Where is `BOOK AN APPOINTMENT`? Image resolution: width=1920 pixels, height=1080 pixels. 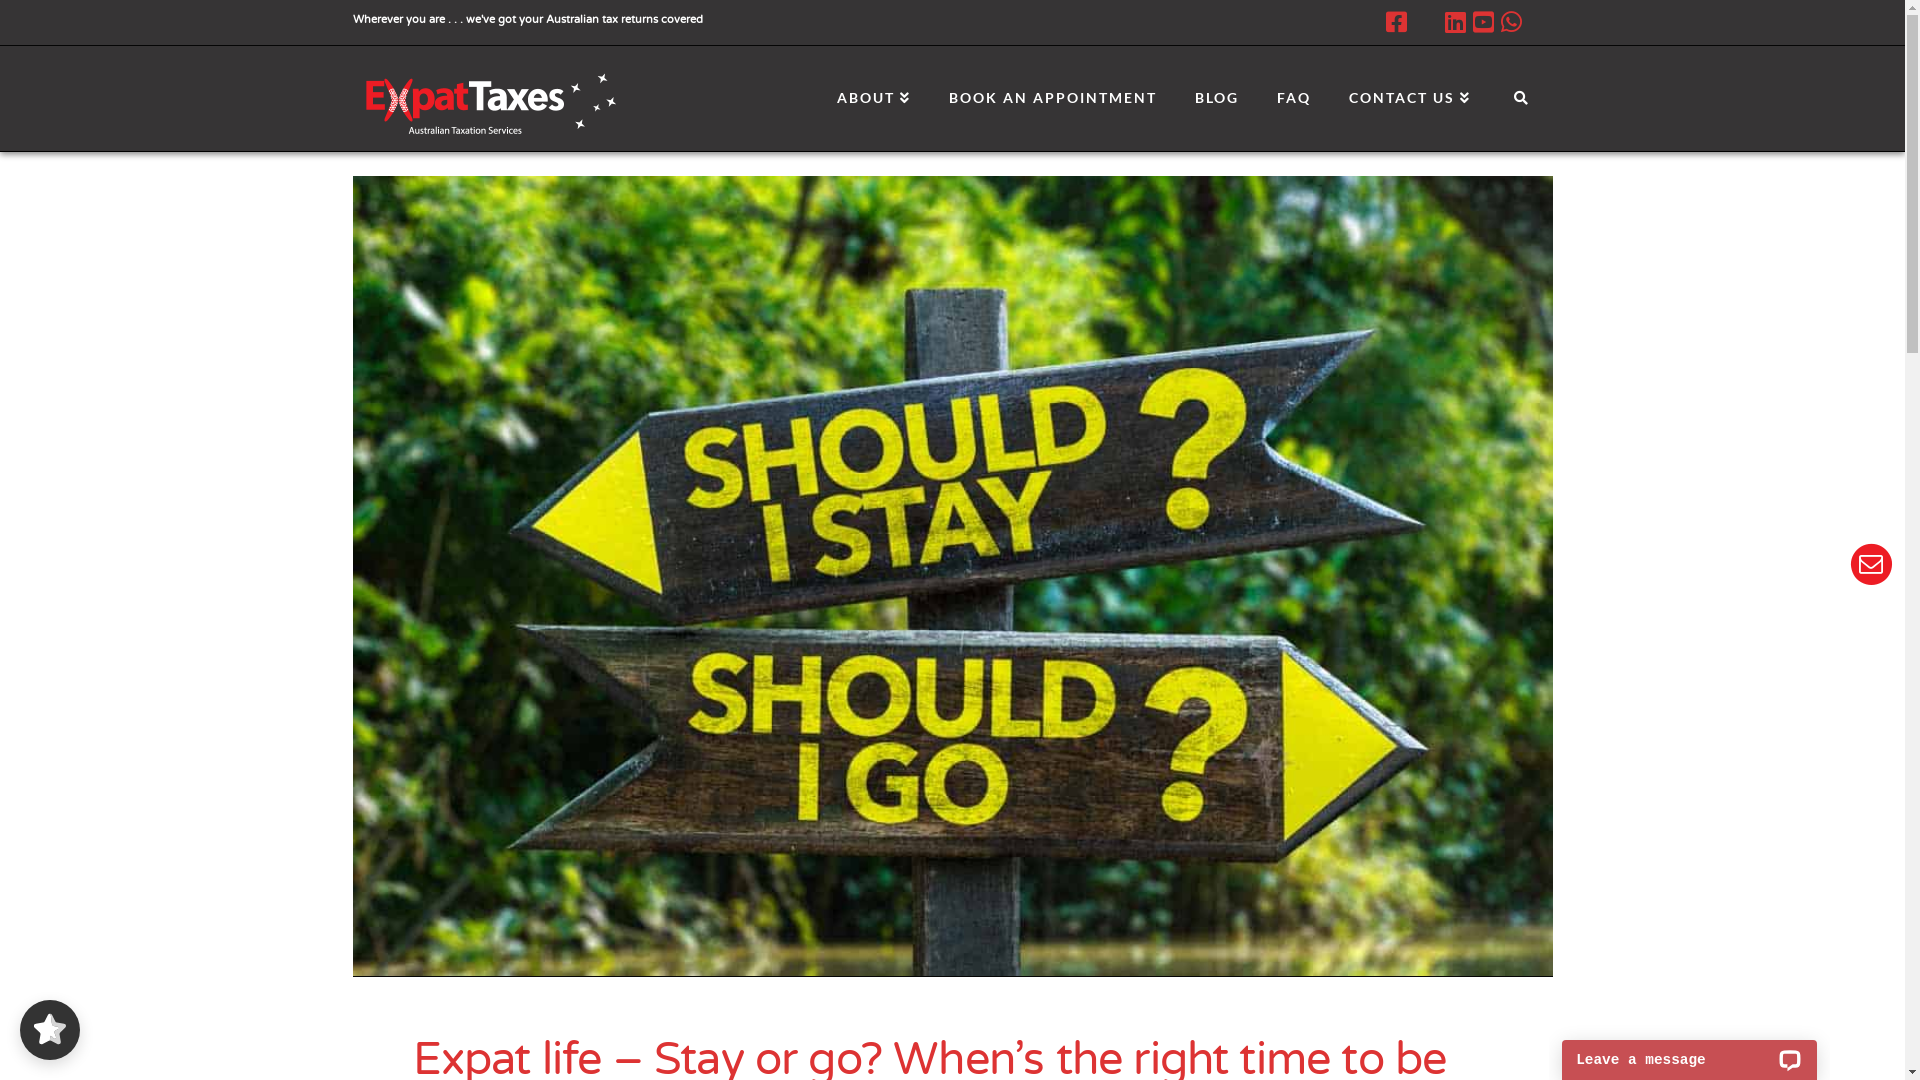 BOOK AN APPOINTMENT is located at coordinates (1052, 91).